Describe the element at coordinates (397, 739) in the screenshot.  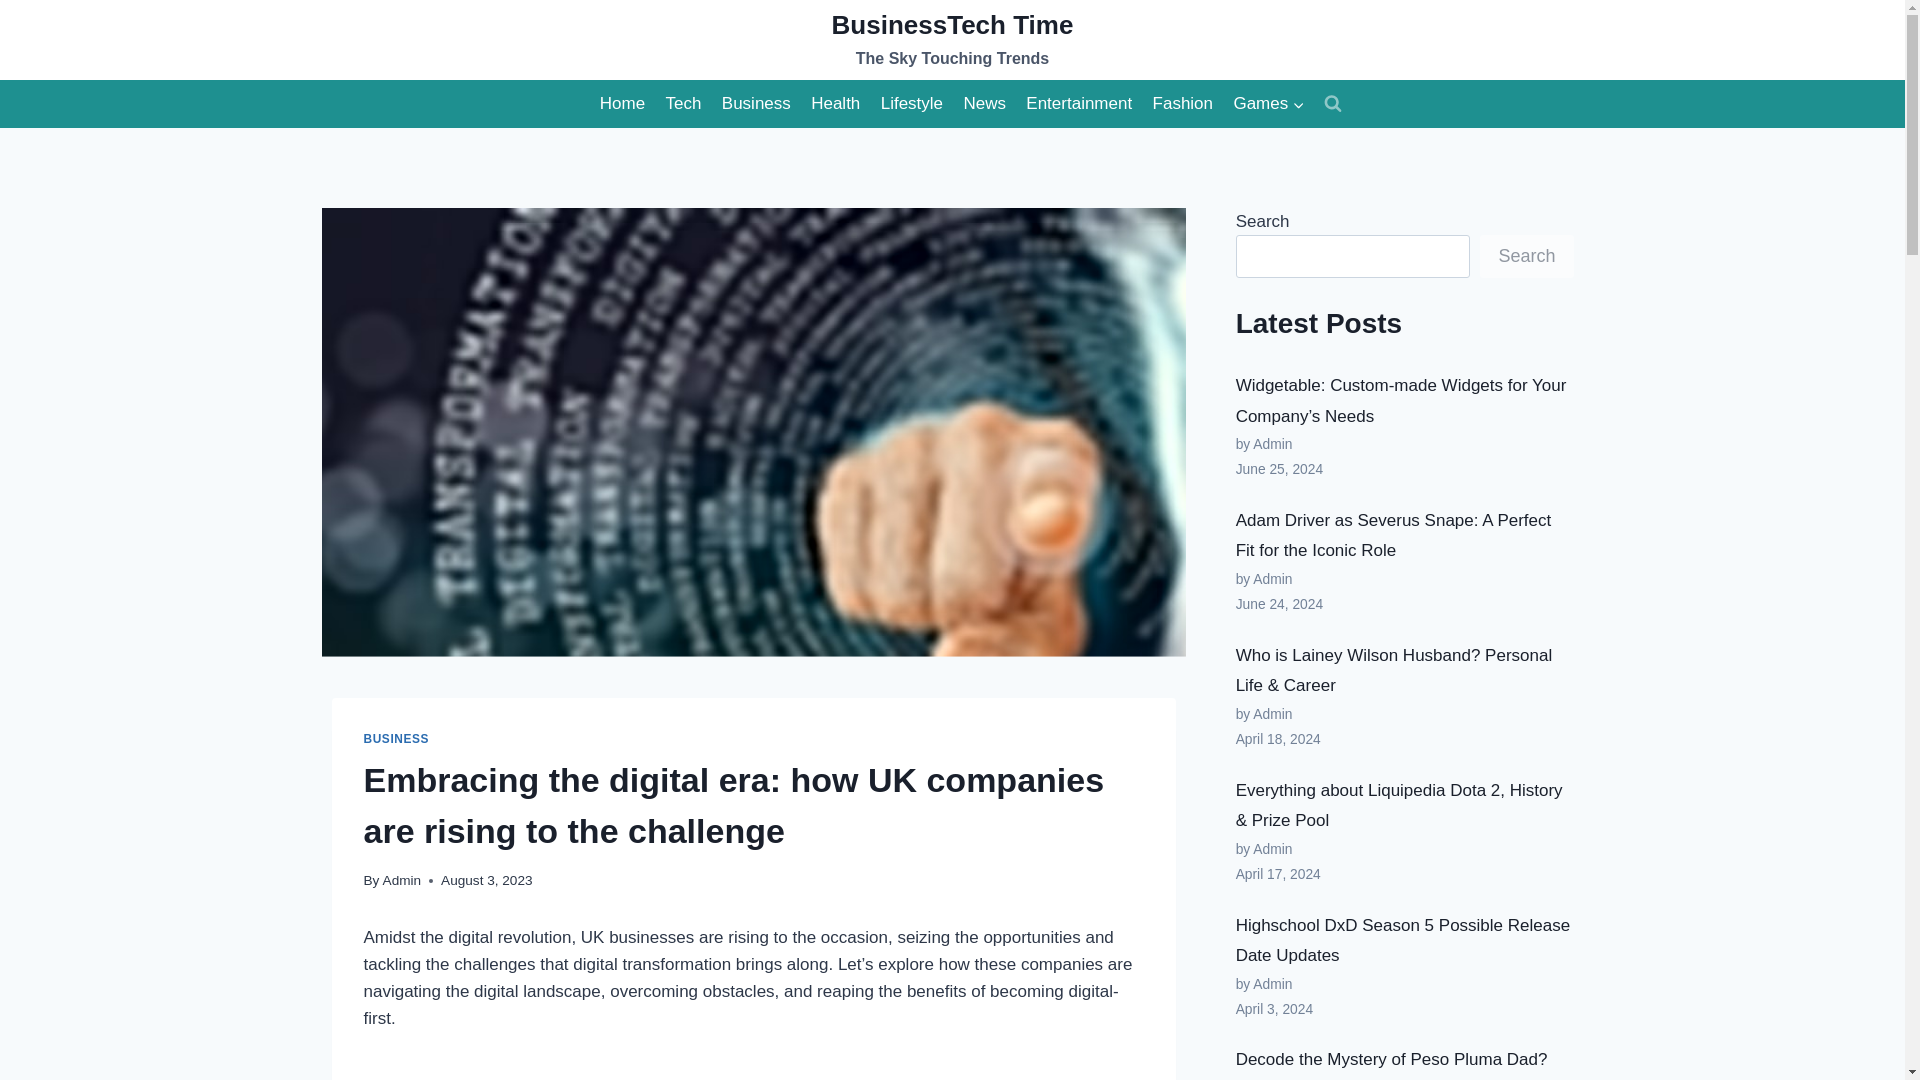
I see `BUSINESS` at that location.